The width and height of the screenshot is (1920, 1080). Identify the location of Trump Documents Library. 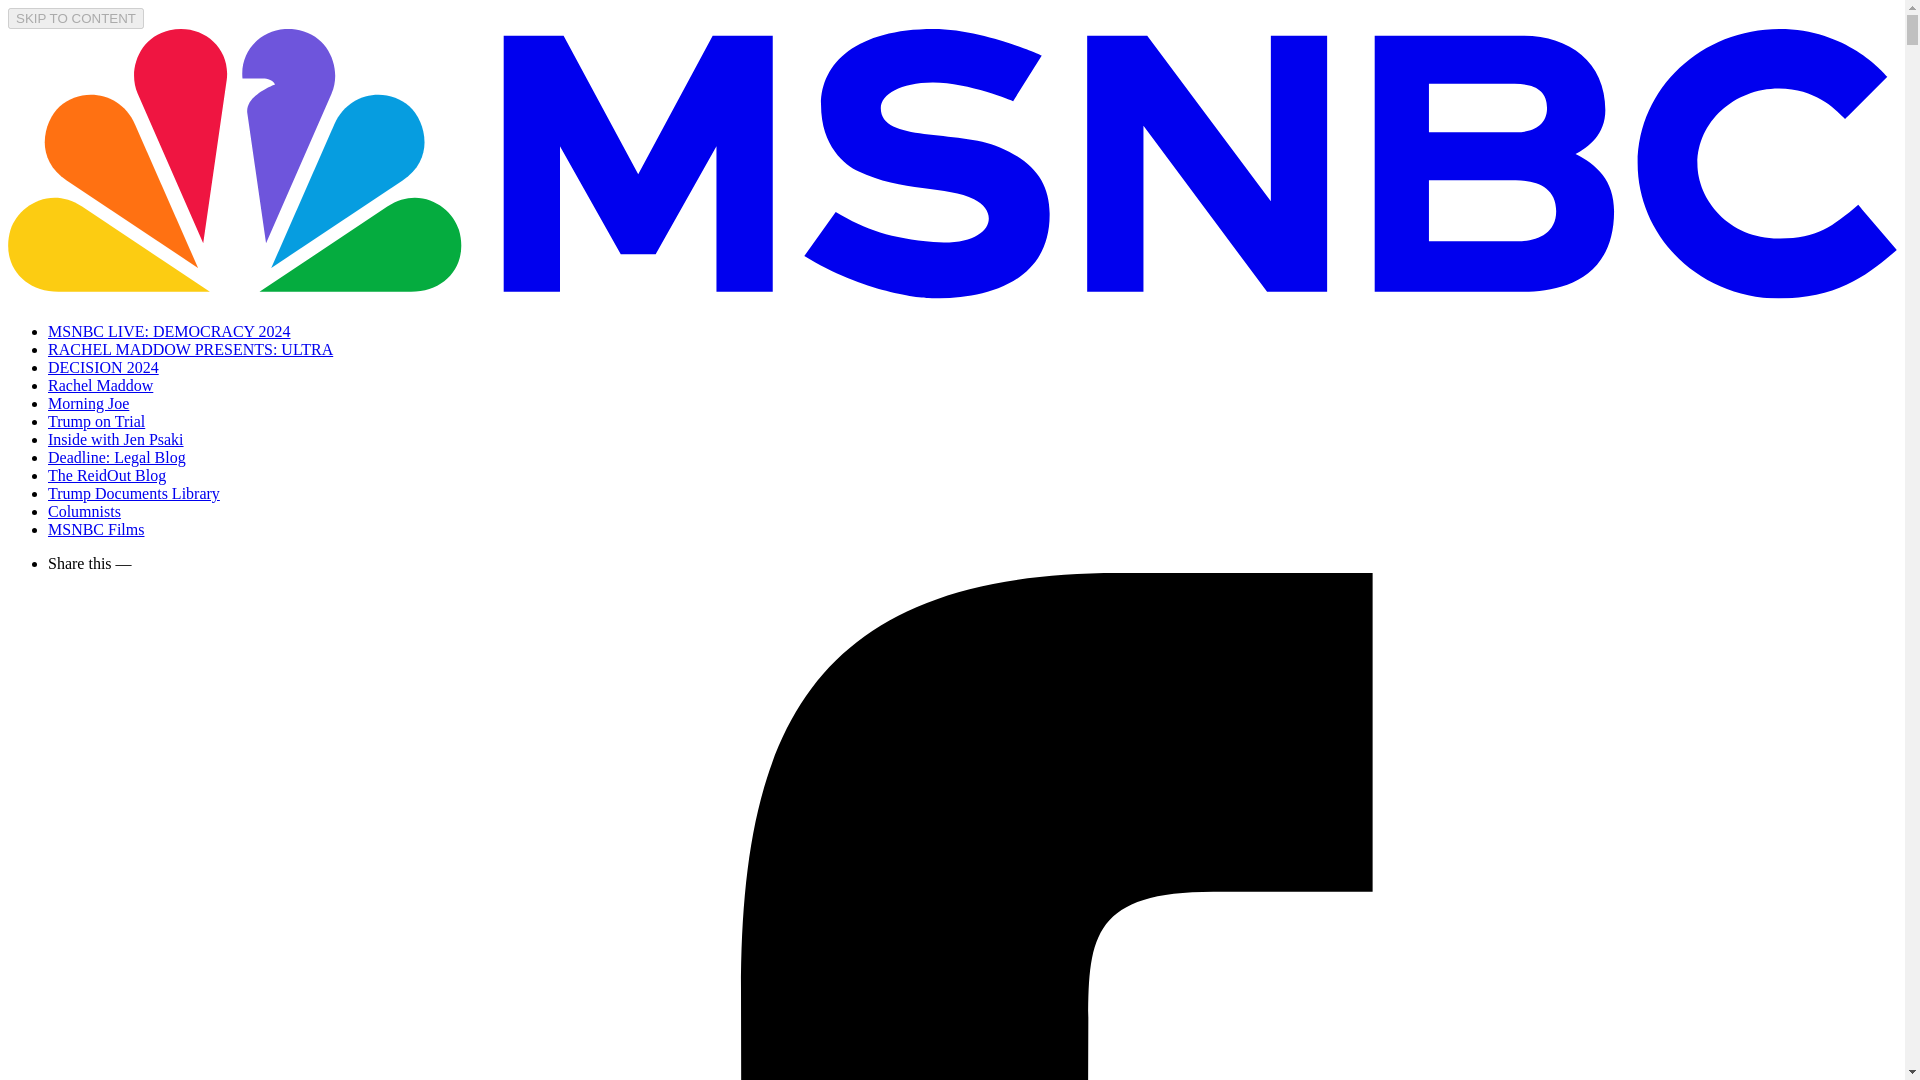
(134, 493).